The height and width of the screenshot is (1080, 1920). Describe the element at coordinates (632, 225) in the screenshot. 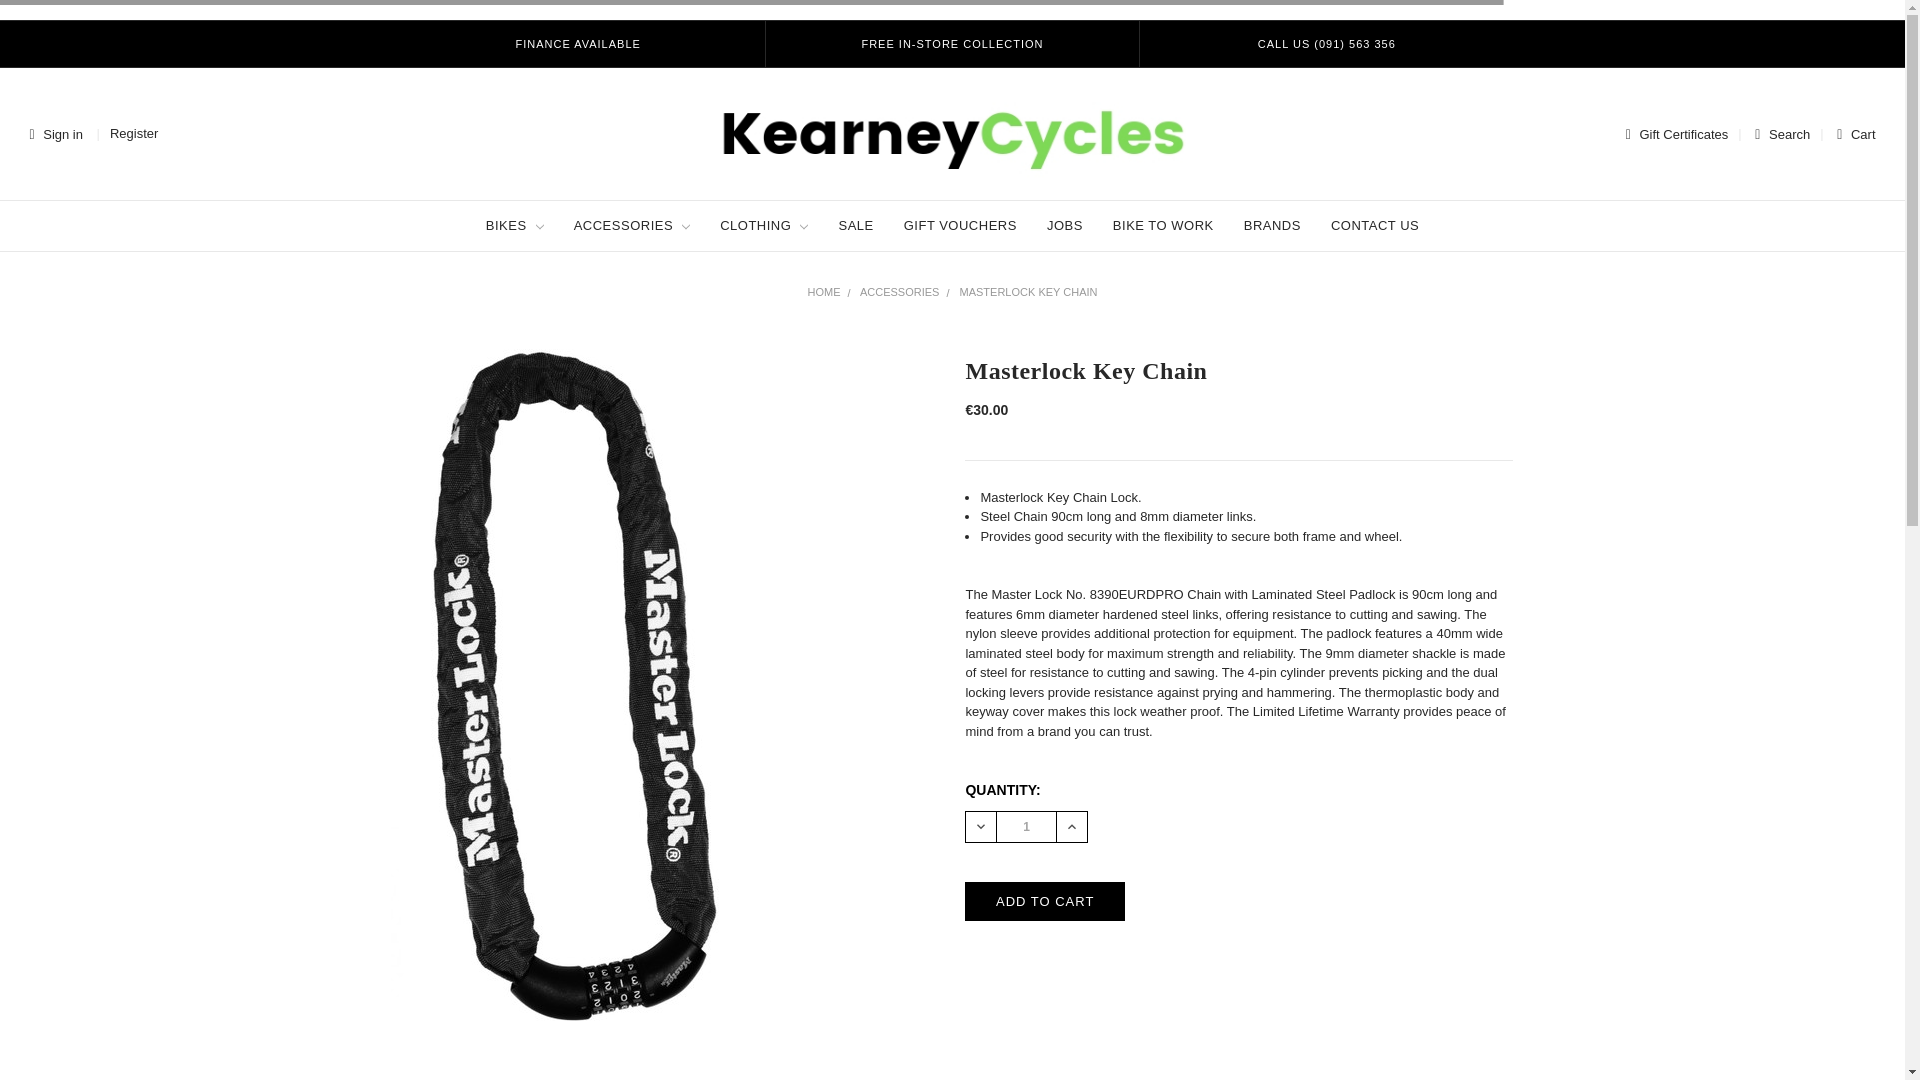

I see `ACCESSORIES` at that location.